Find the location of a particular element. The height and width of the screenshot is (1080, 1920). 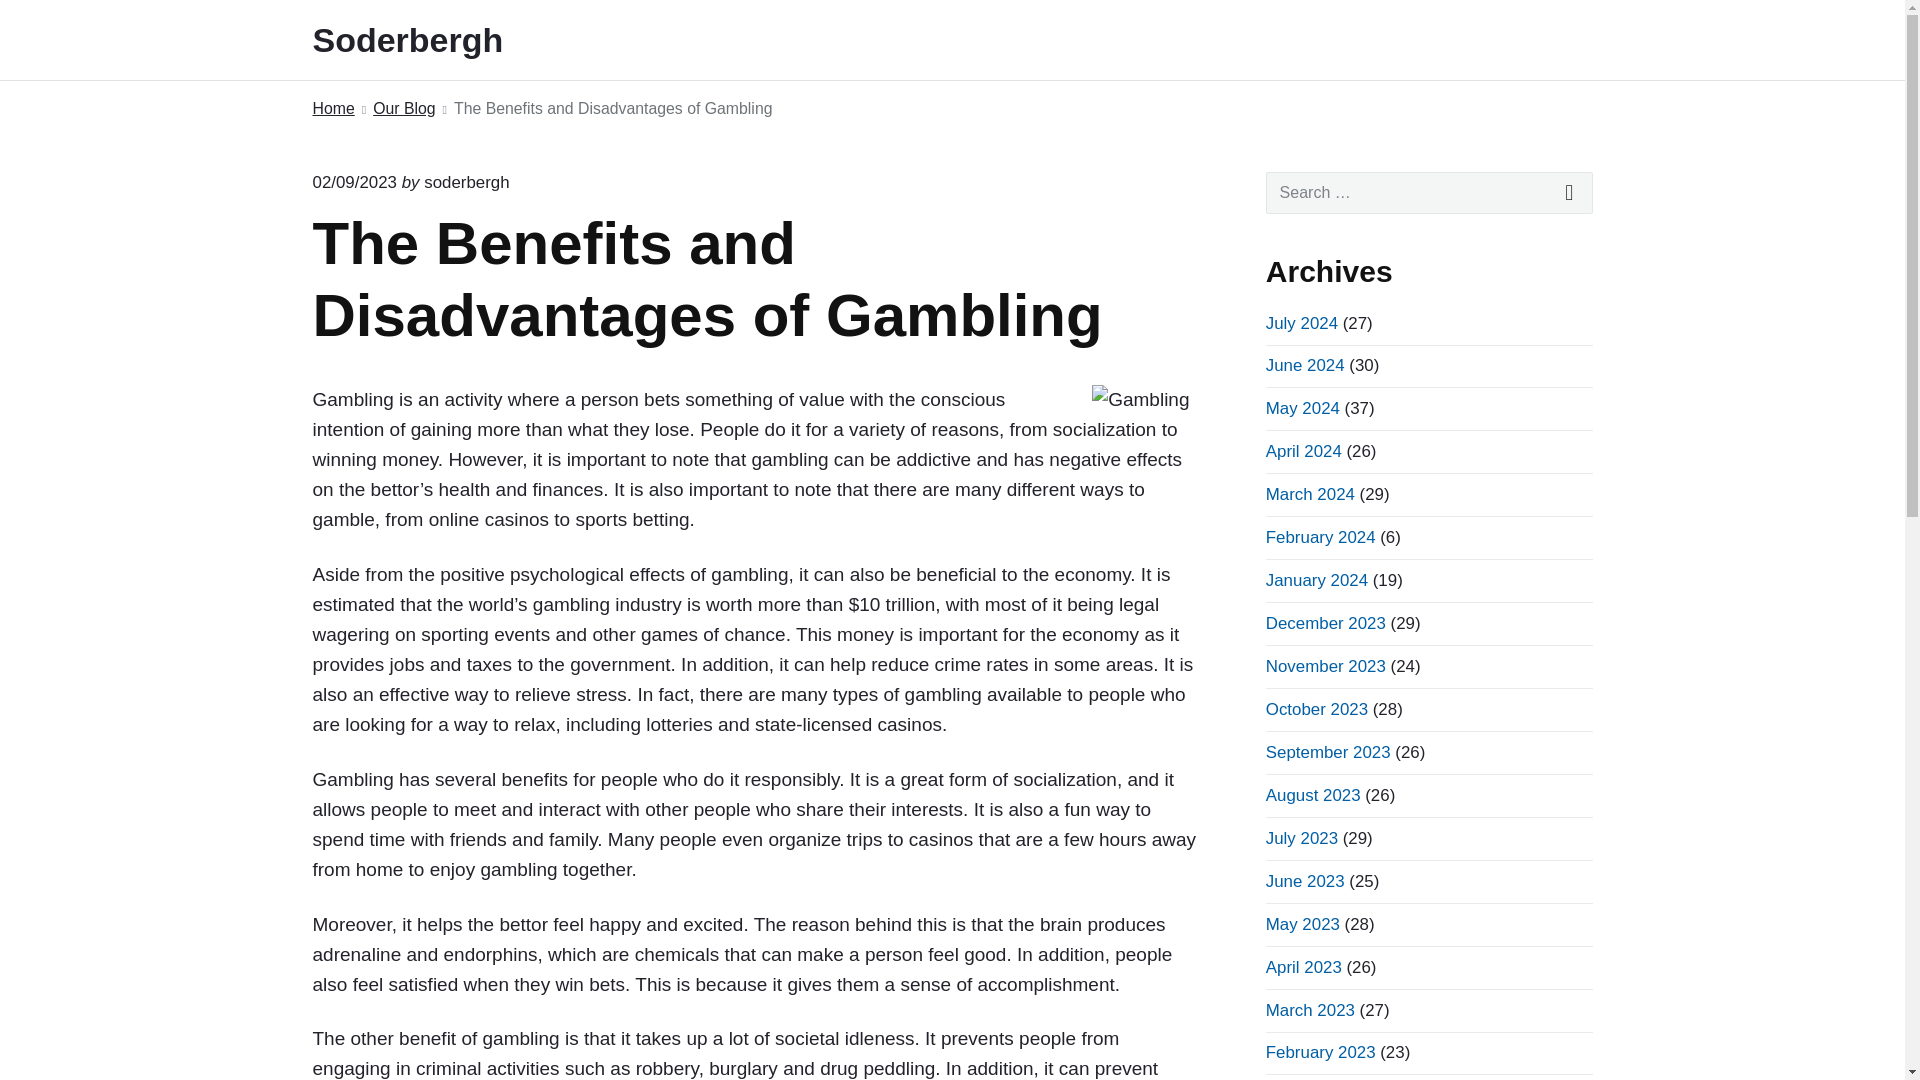

Soderbergh is located at coordinates (434, 40).